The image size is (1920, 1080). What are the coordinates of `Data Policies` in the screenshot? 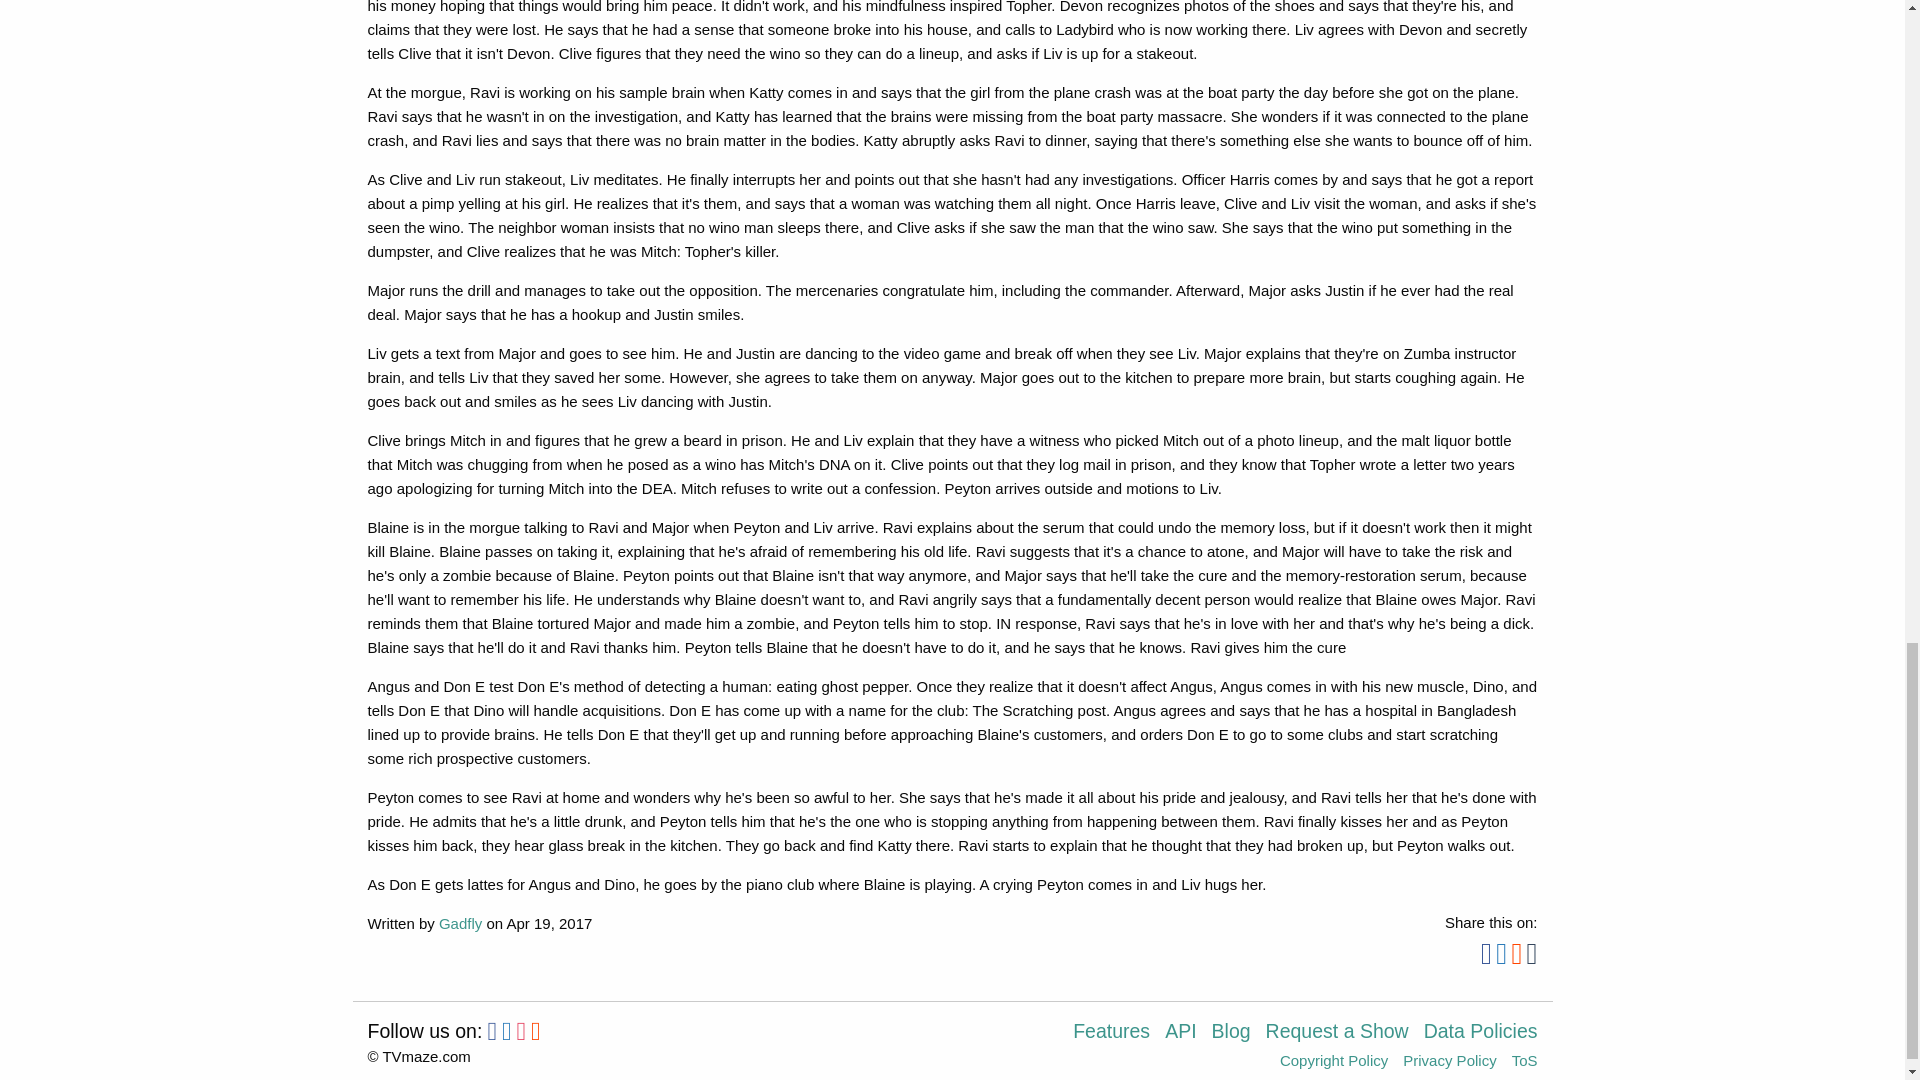 It's located at (1480, 1038).